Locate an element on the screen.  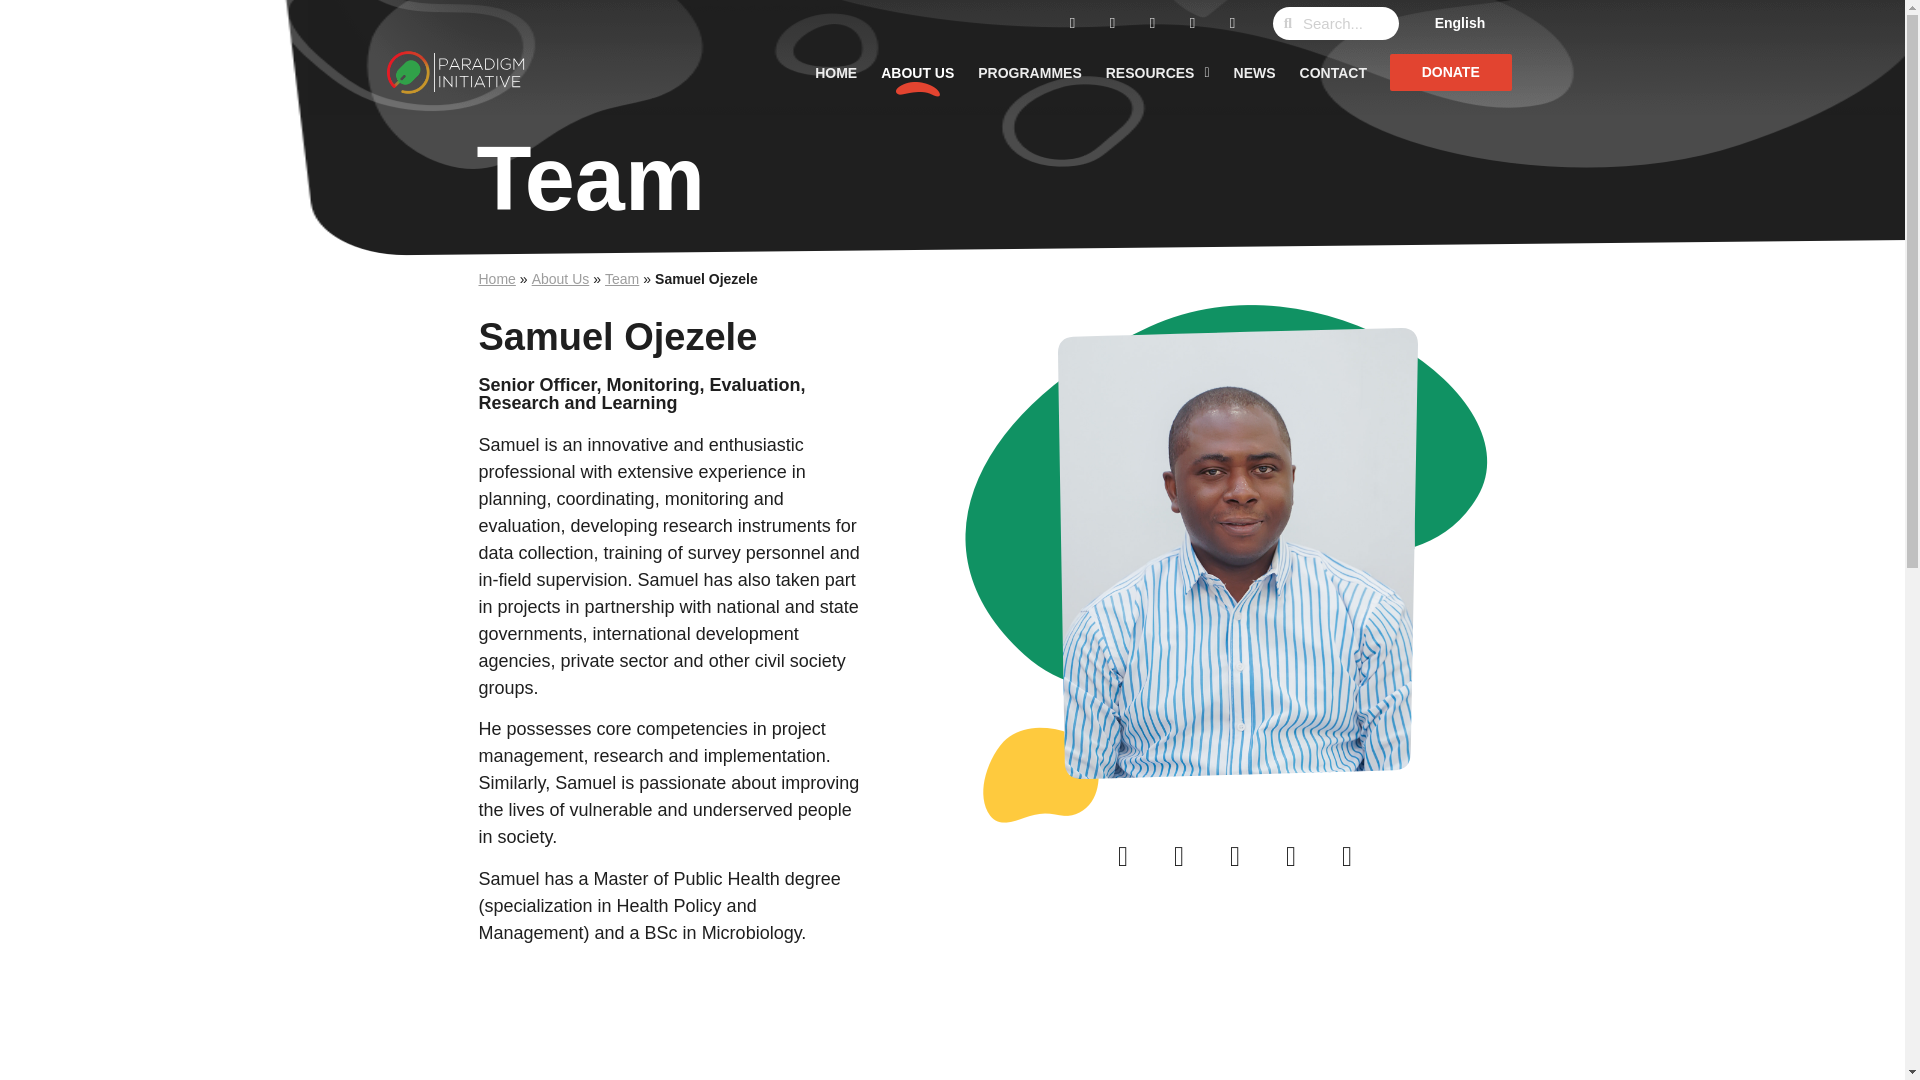
DONATE is located at coordinates (1451, 72).